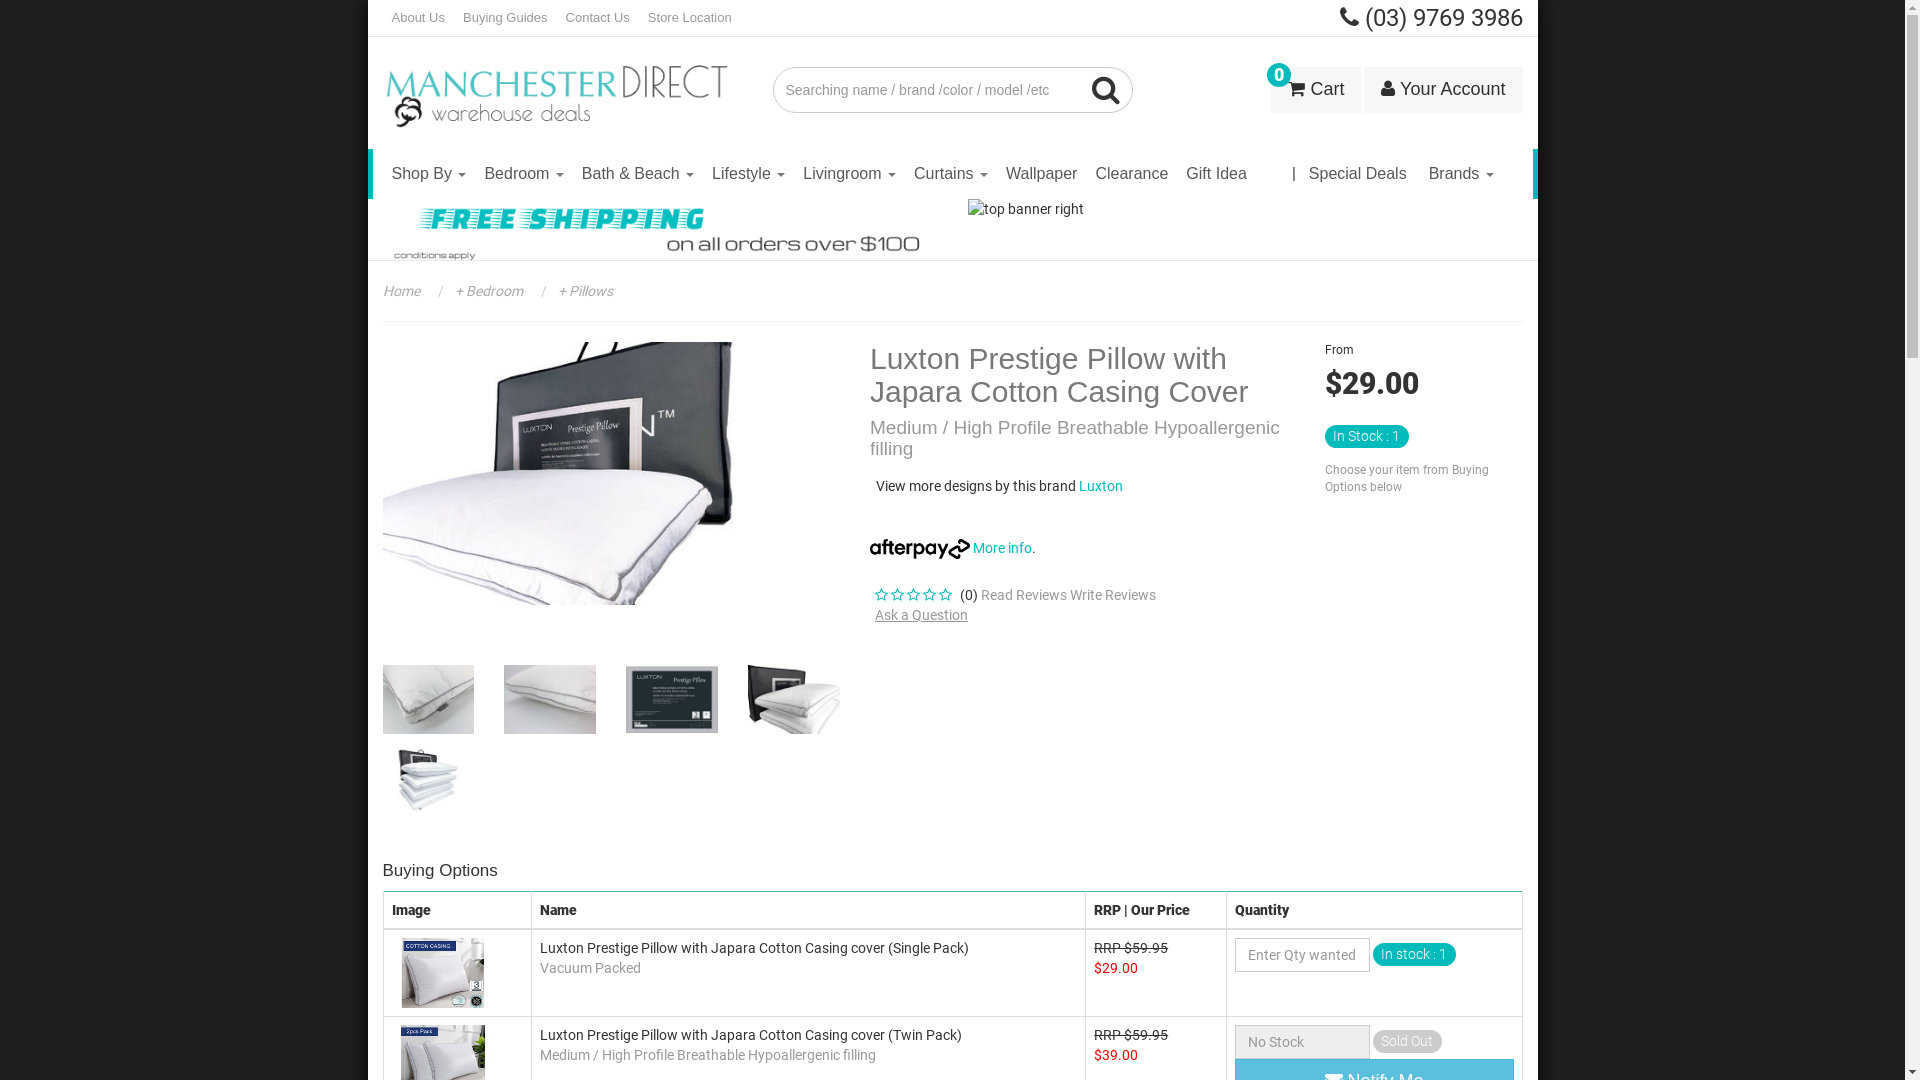 This screenshot has width=1920, height=1080. I want to click on Large View, so click(550, 700).